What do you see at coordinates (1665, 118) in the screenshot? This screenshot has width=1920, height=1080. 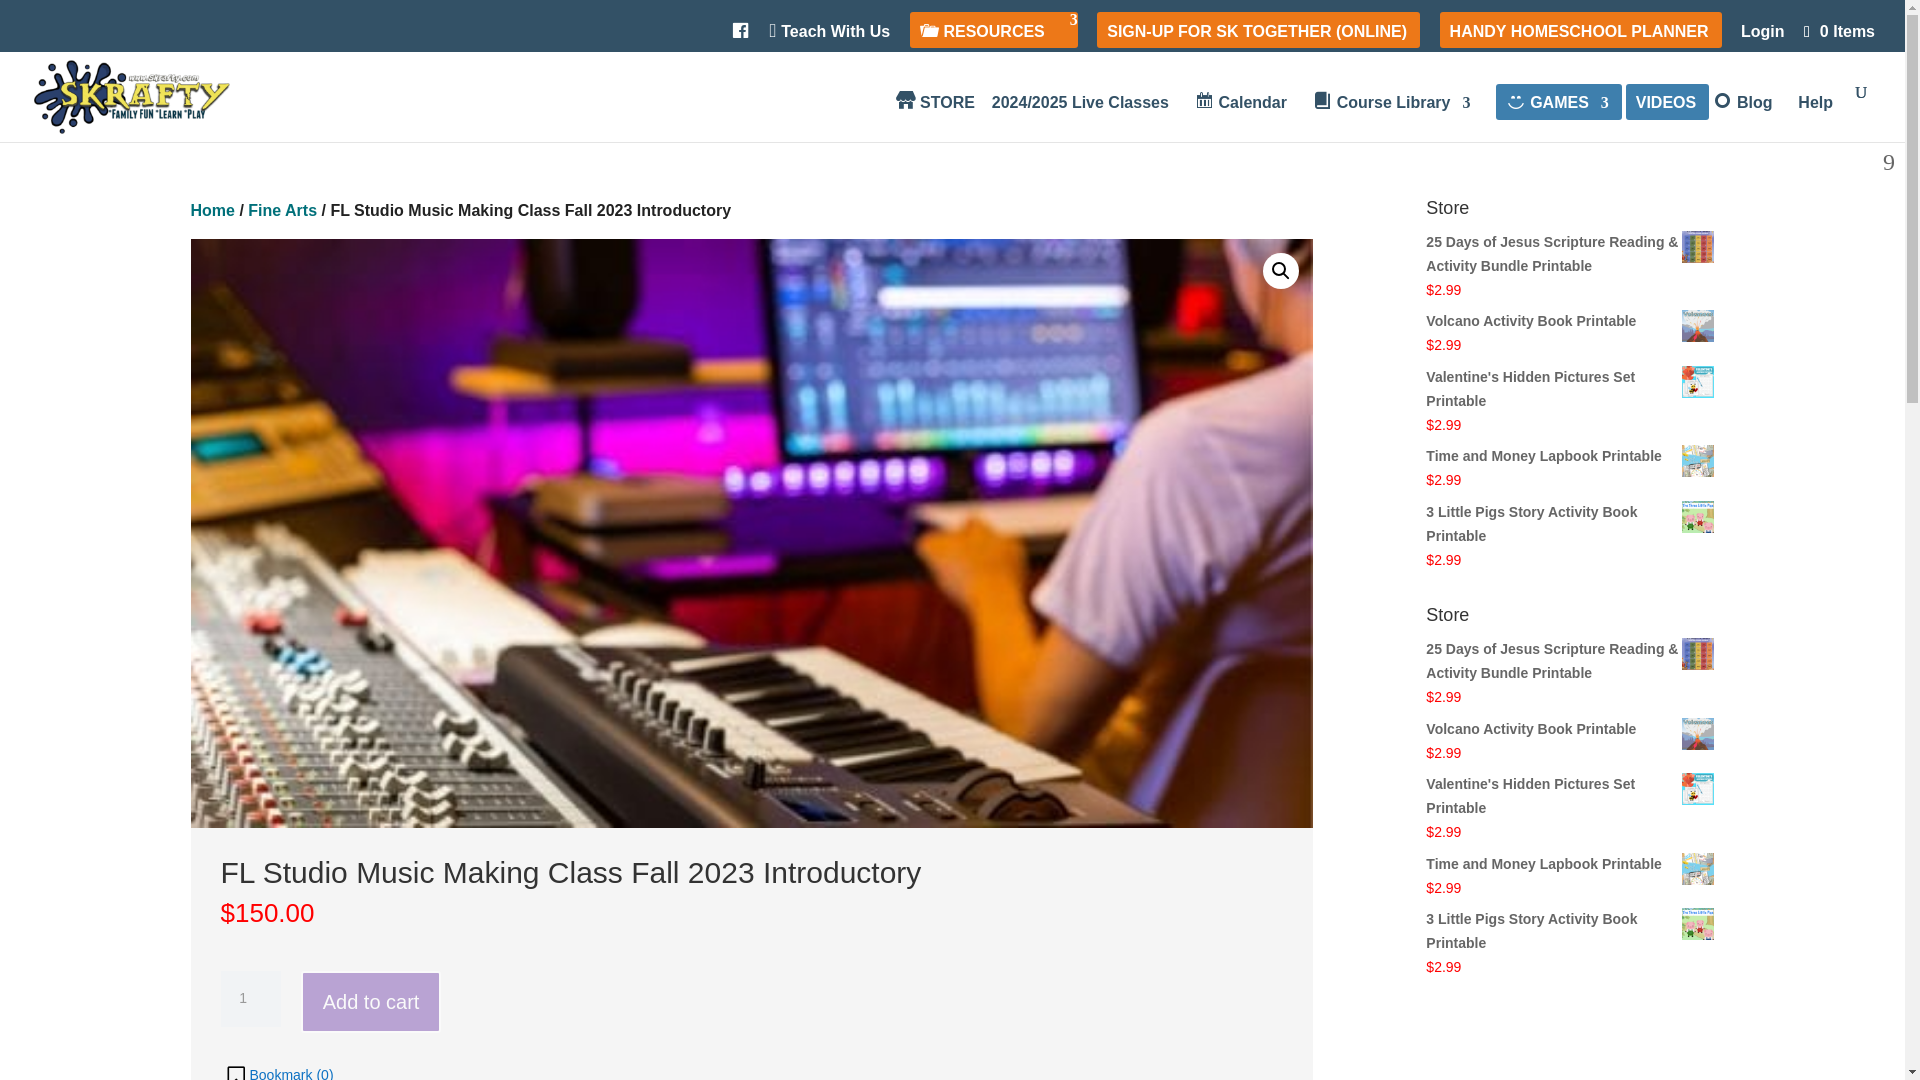 I see `VIDEOS` at bounding box center [1665, 118].